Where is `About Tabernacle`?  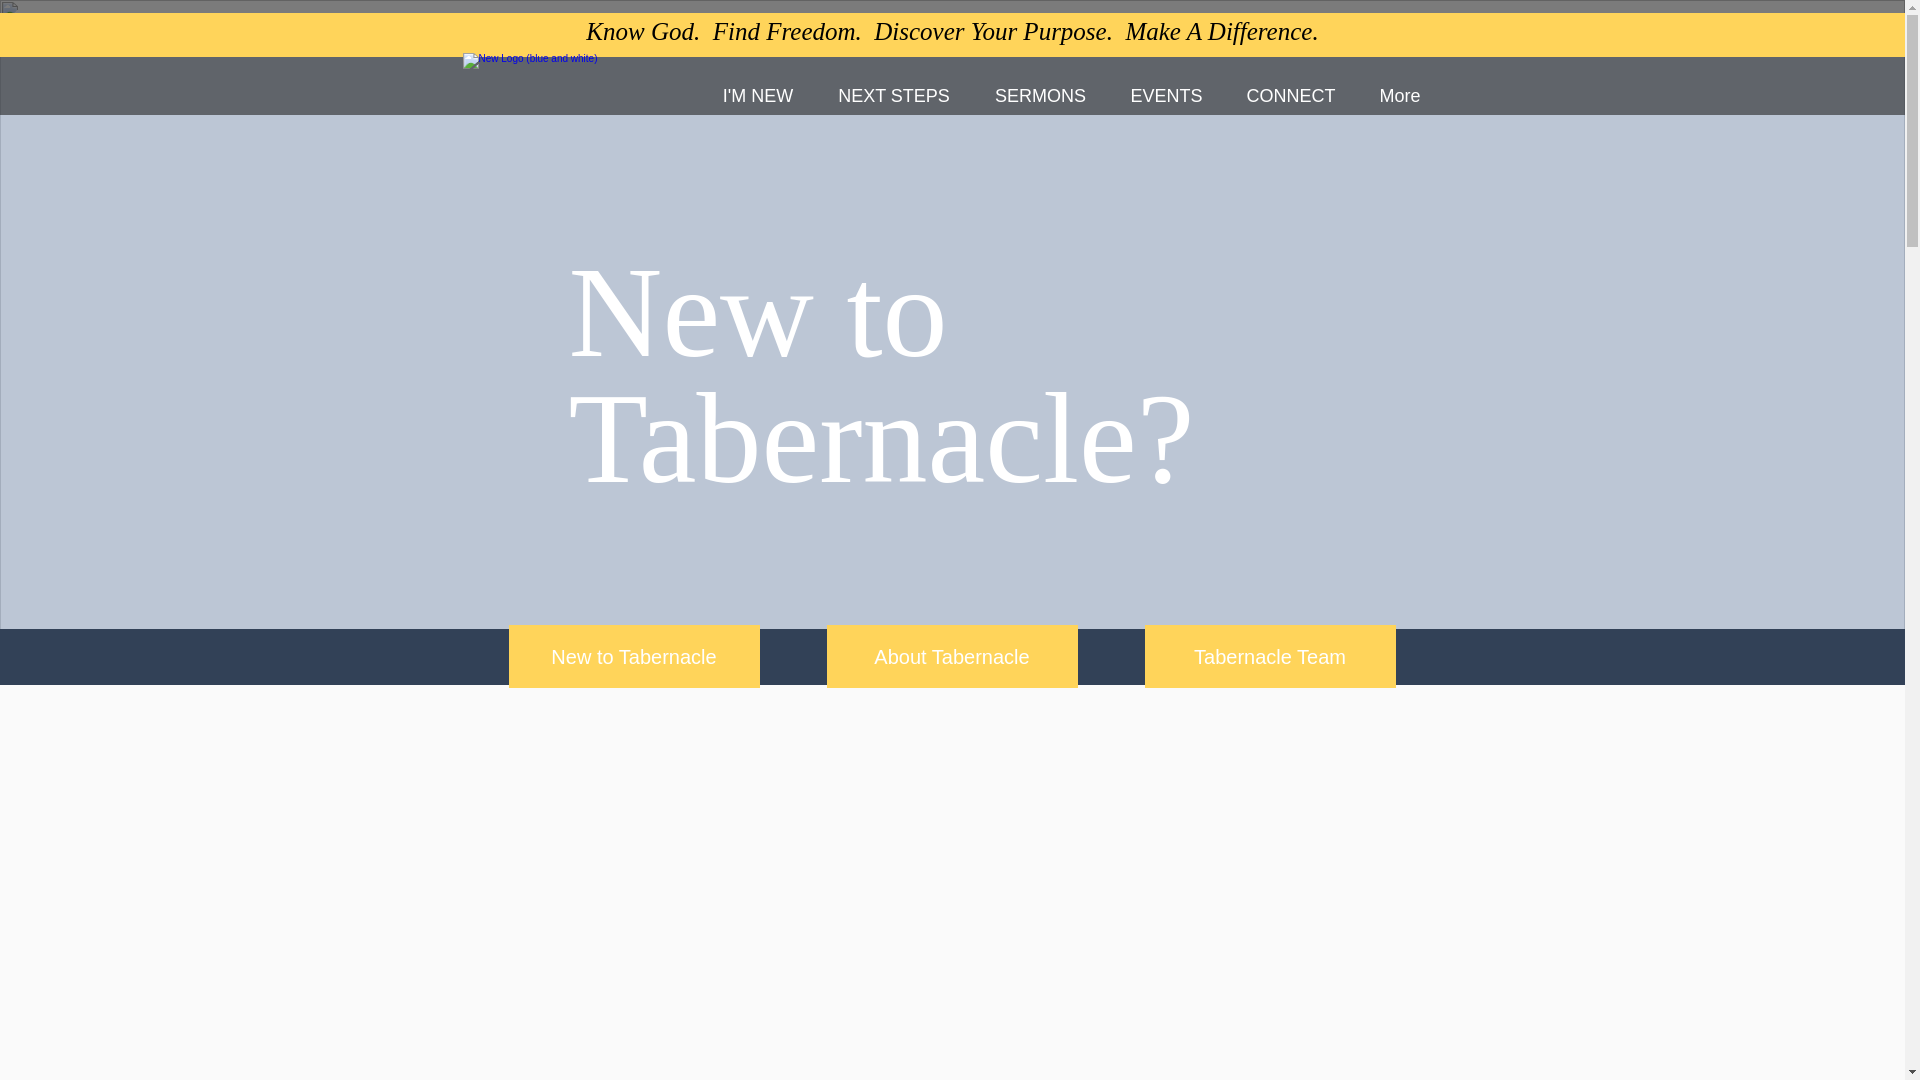 About Tabernacle is located at coordinates (951, 656).